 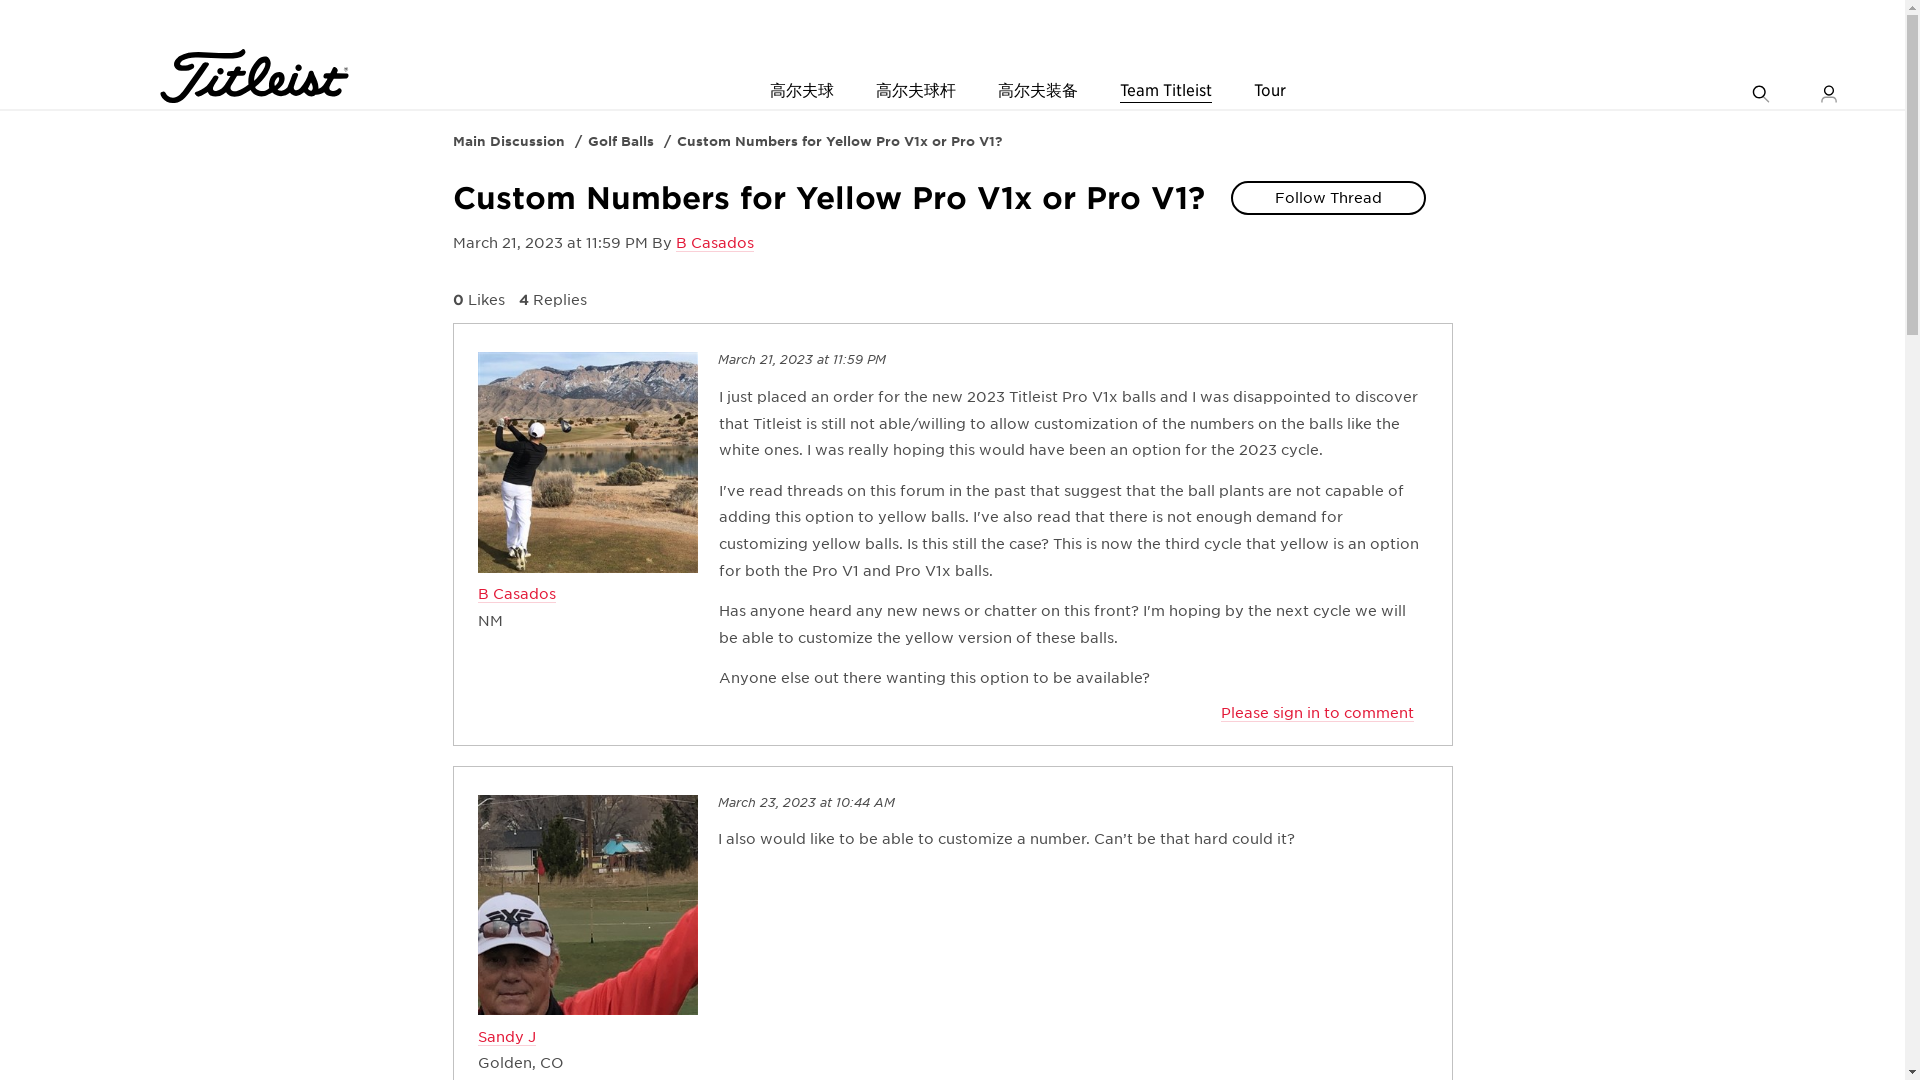 I want to click on Sandy J, so click(x=506, y=1038).